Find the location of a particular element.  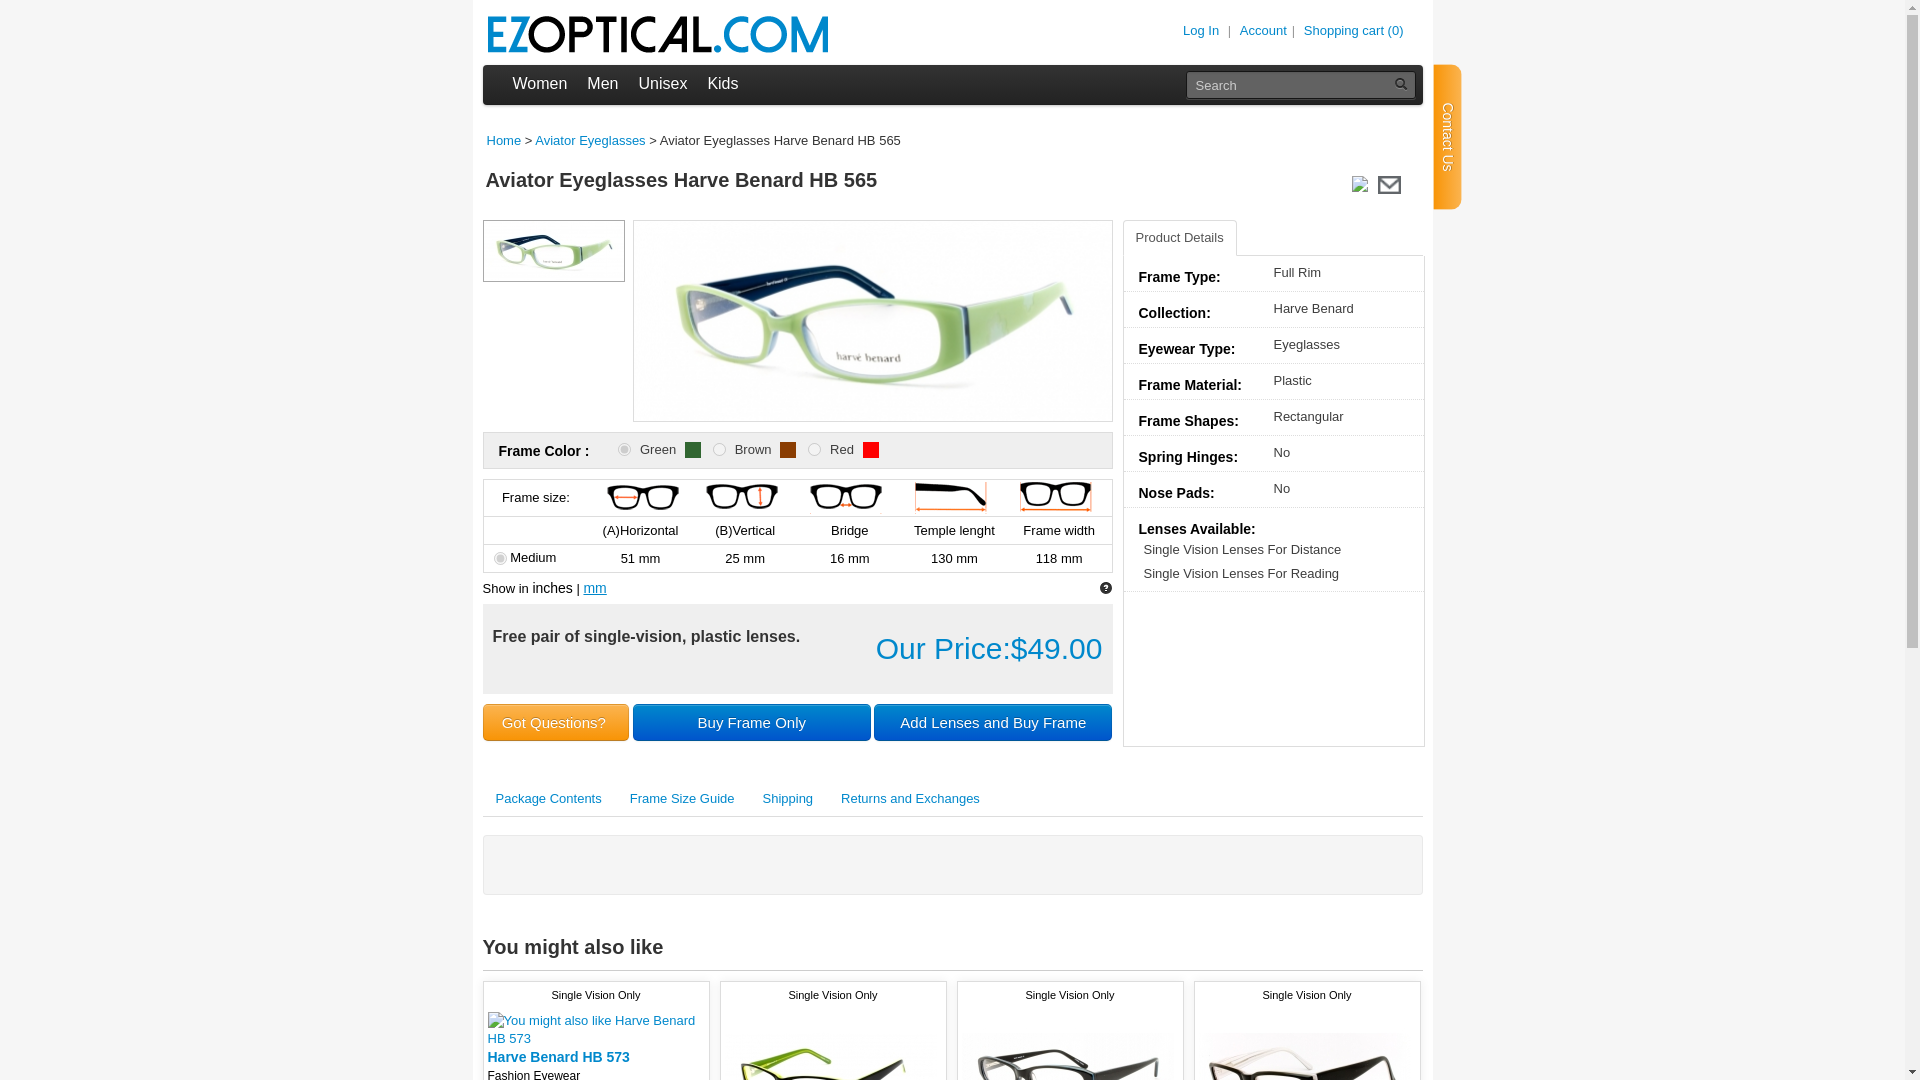

49 is located at coordinates (814, 448).